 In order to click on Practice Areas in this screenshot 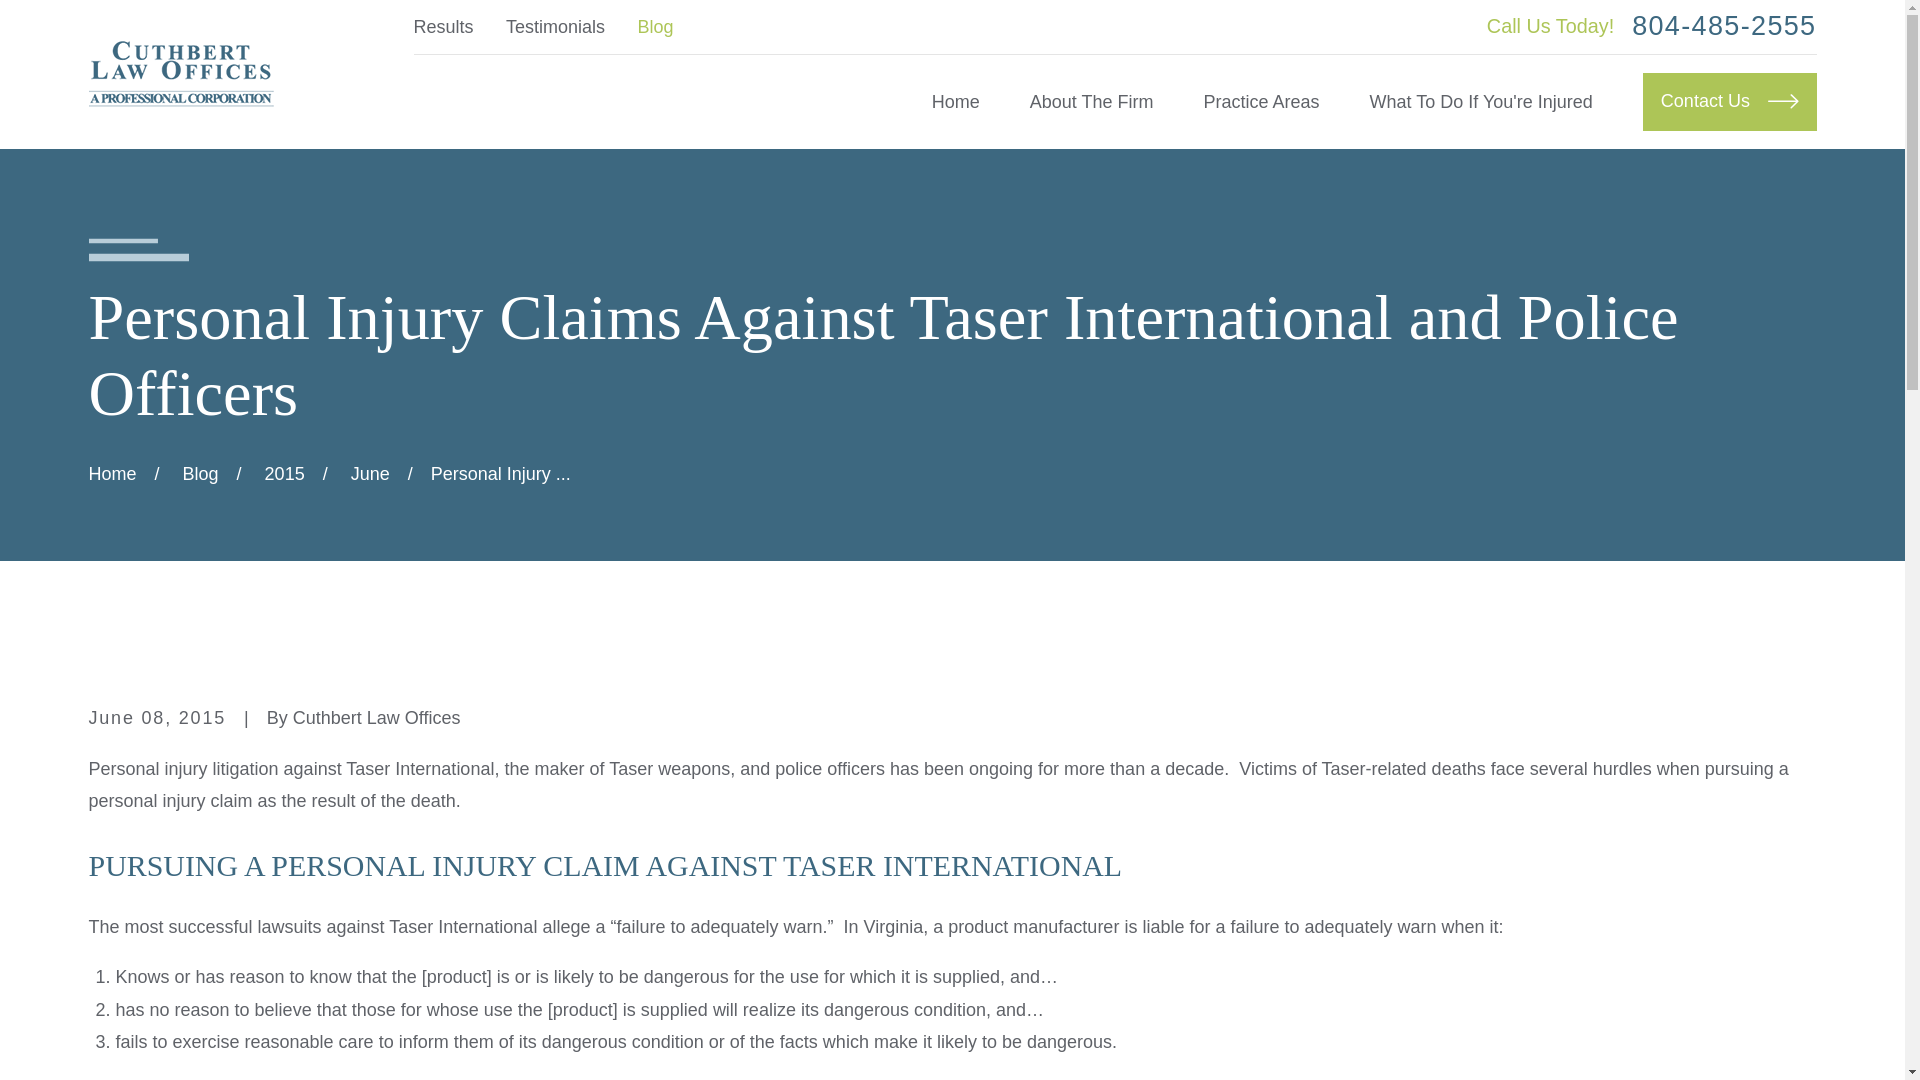, I will do `click(1262, 102)`.